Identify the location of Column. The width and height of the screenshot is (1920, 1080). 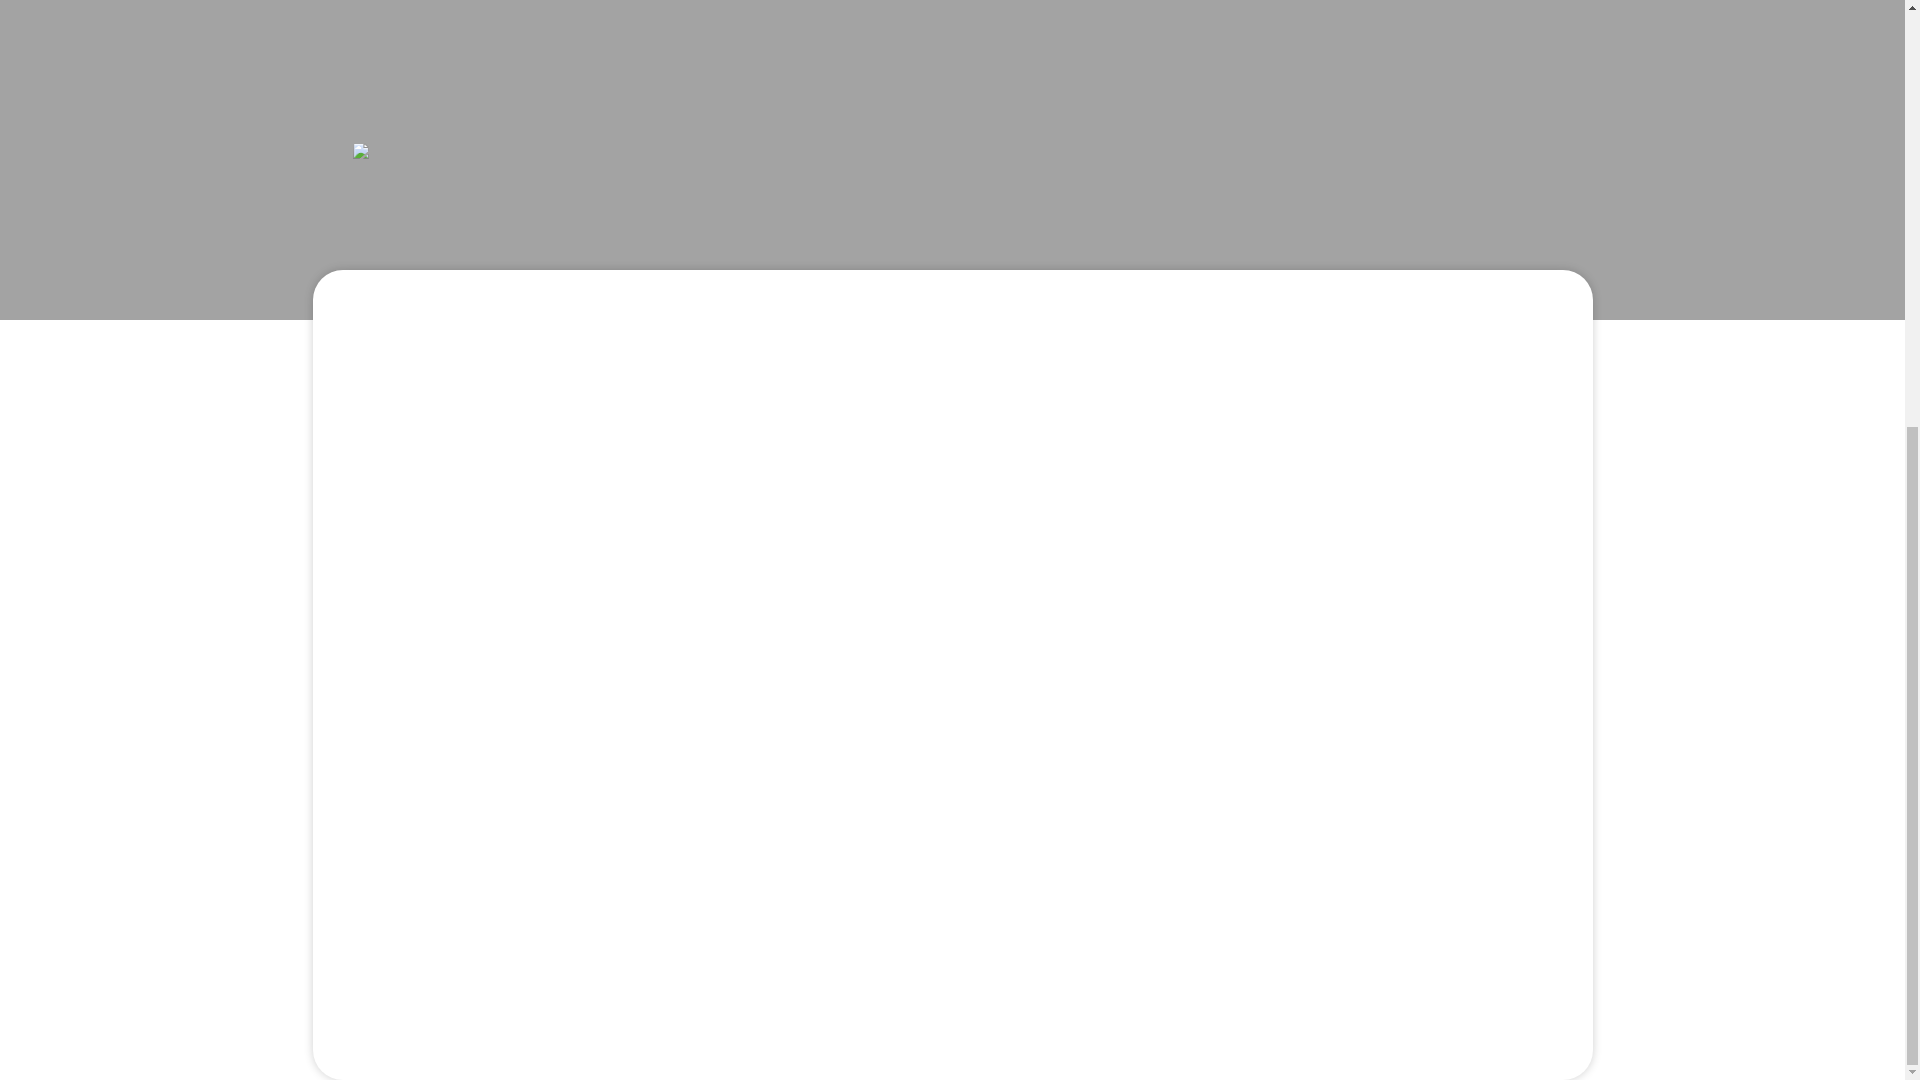
(956, 881).